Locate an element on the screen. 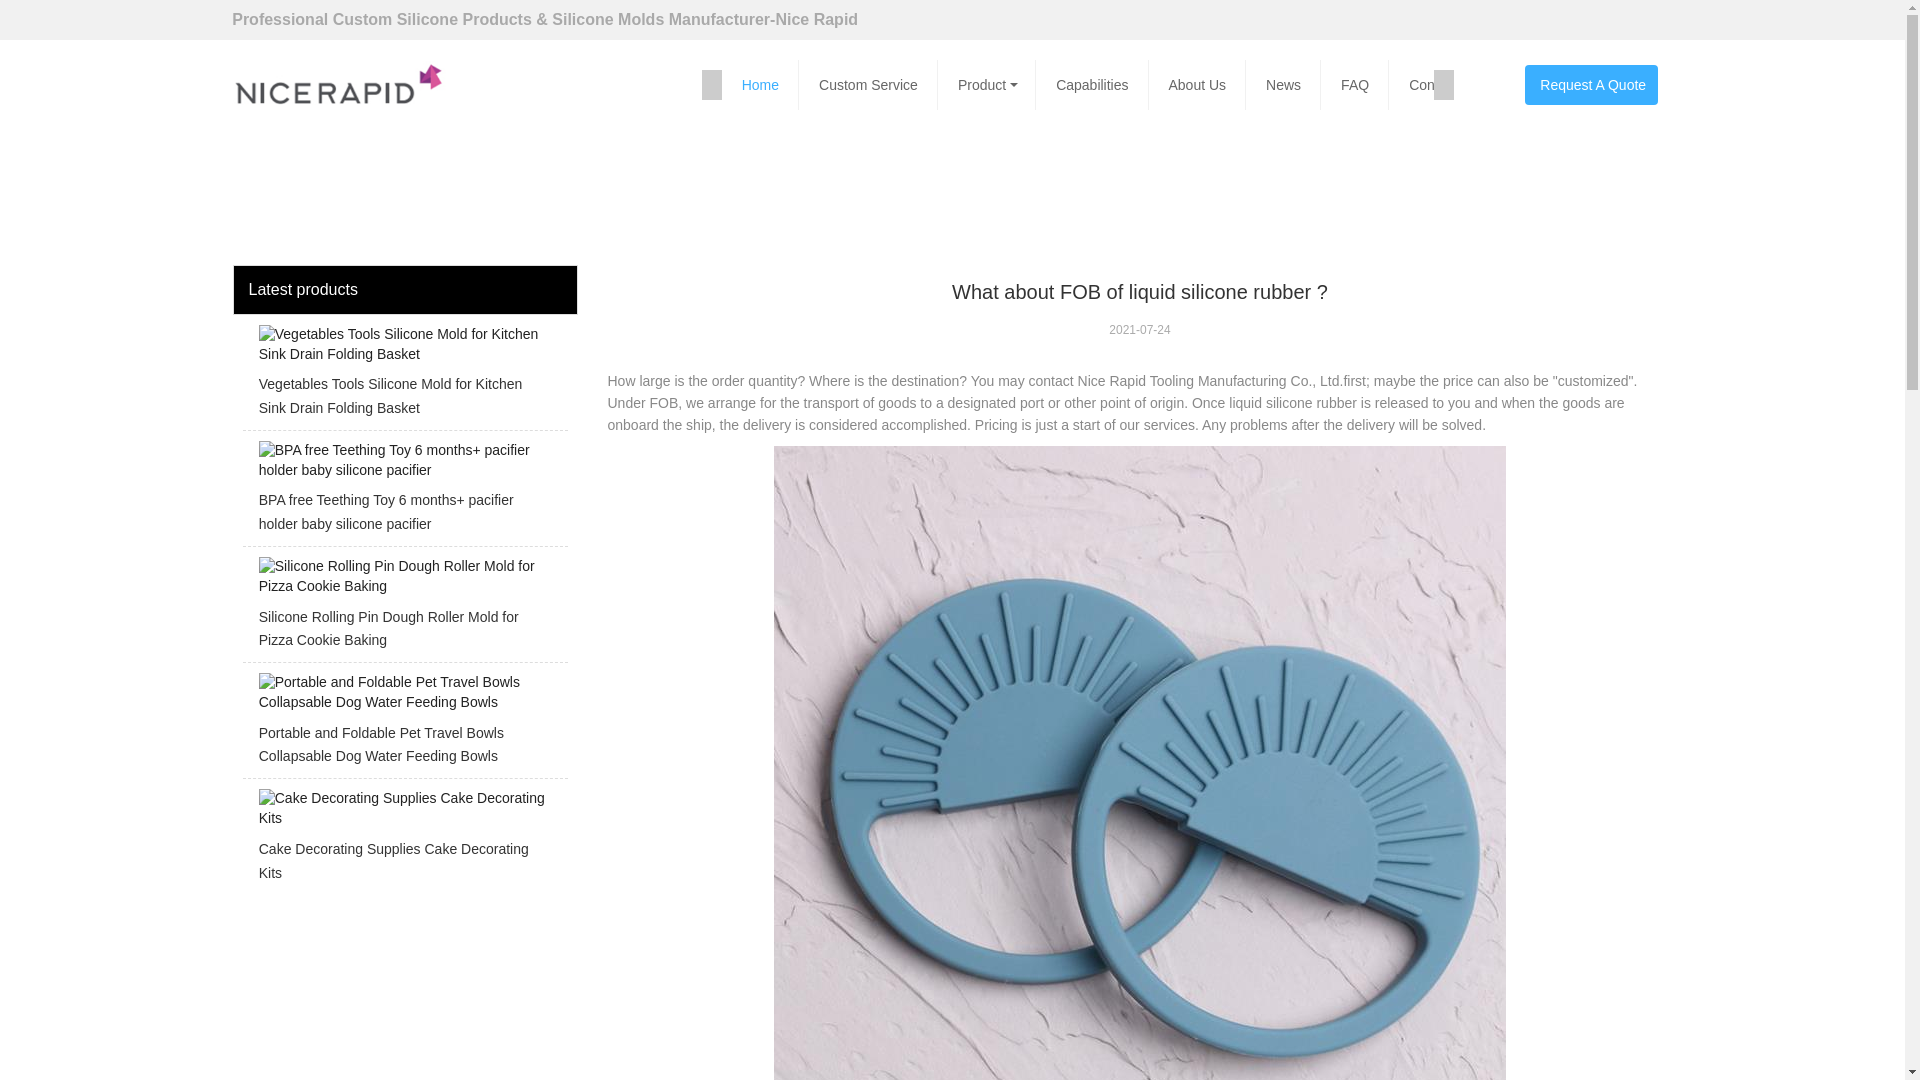 The height and width of the screenshot is (1080, 1920). About Us is located at coordinates (1197, 84).